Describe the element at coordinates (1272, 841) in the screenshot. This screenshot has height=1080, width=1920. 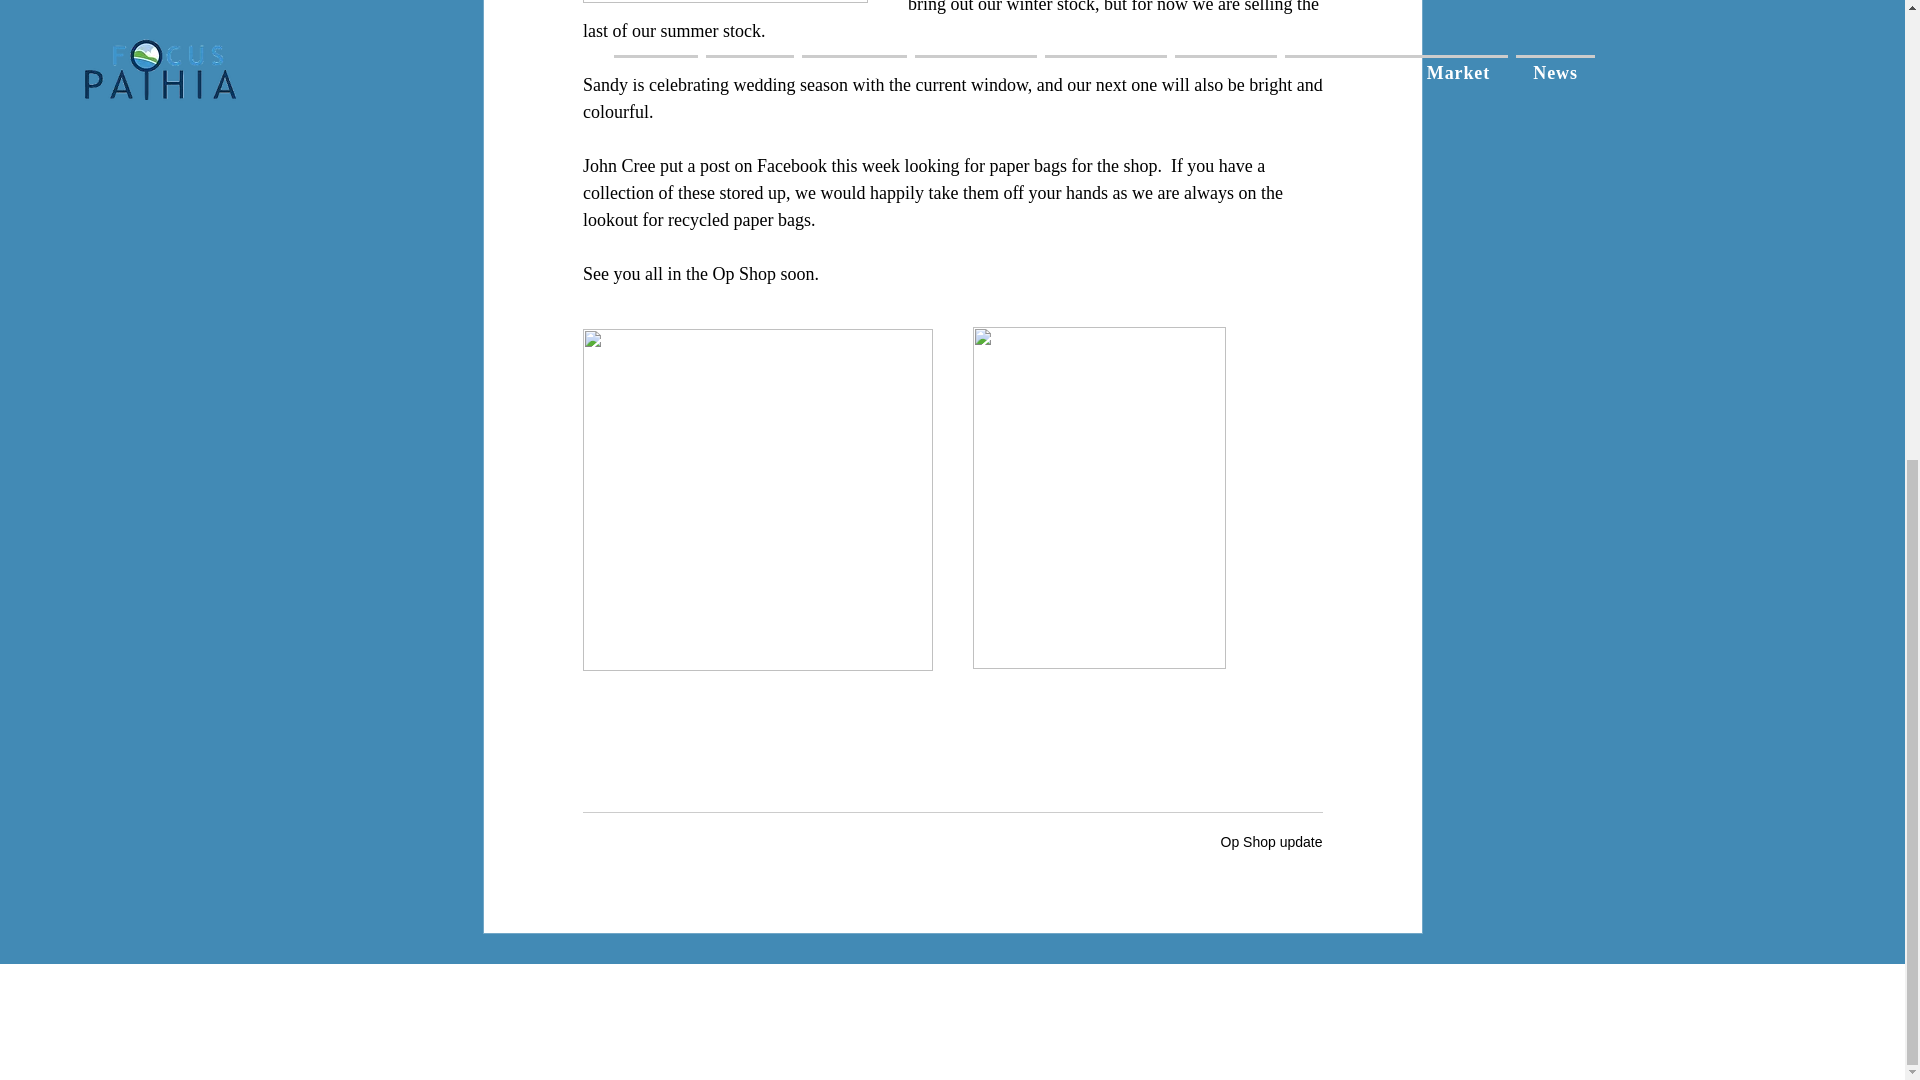
I see `Op Shop update` at that location.